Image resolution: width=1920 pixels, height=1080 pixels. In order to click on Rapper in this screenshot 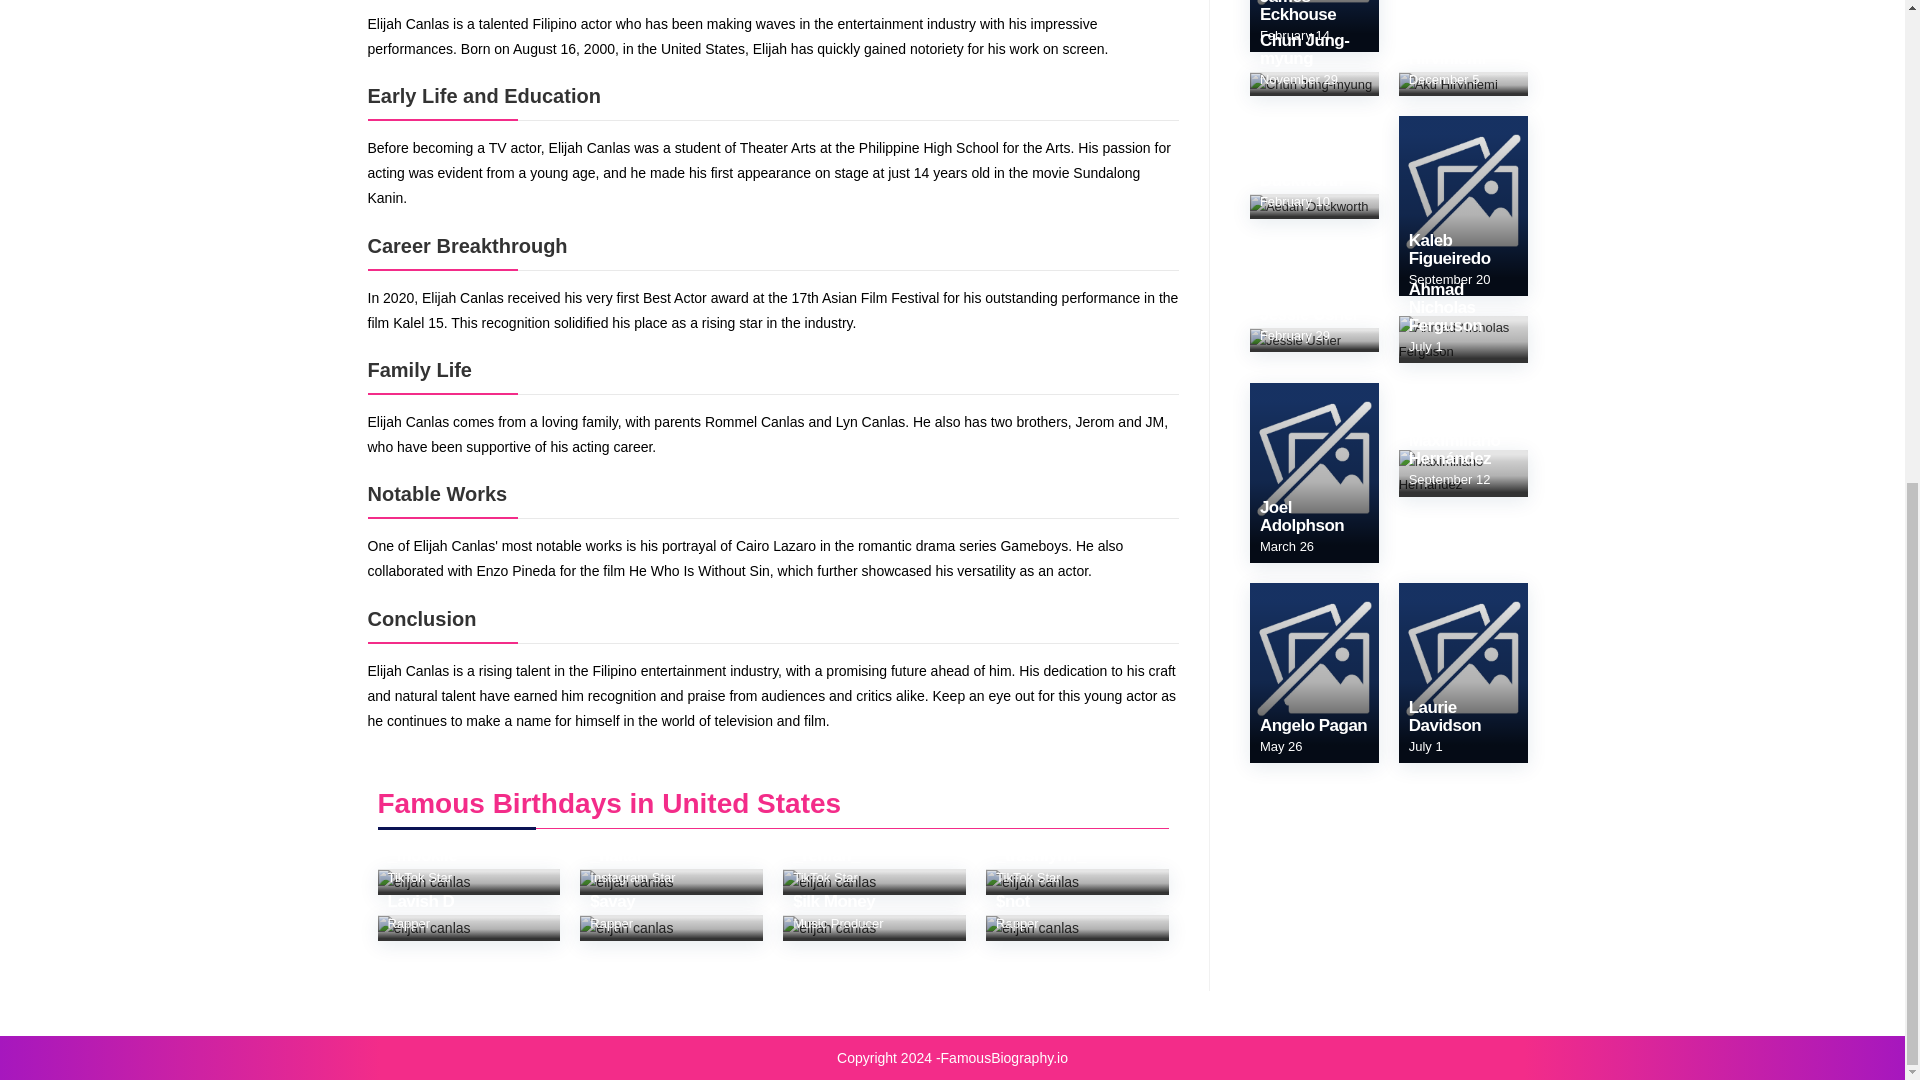, I will do `click(611, 922)`.